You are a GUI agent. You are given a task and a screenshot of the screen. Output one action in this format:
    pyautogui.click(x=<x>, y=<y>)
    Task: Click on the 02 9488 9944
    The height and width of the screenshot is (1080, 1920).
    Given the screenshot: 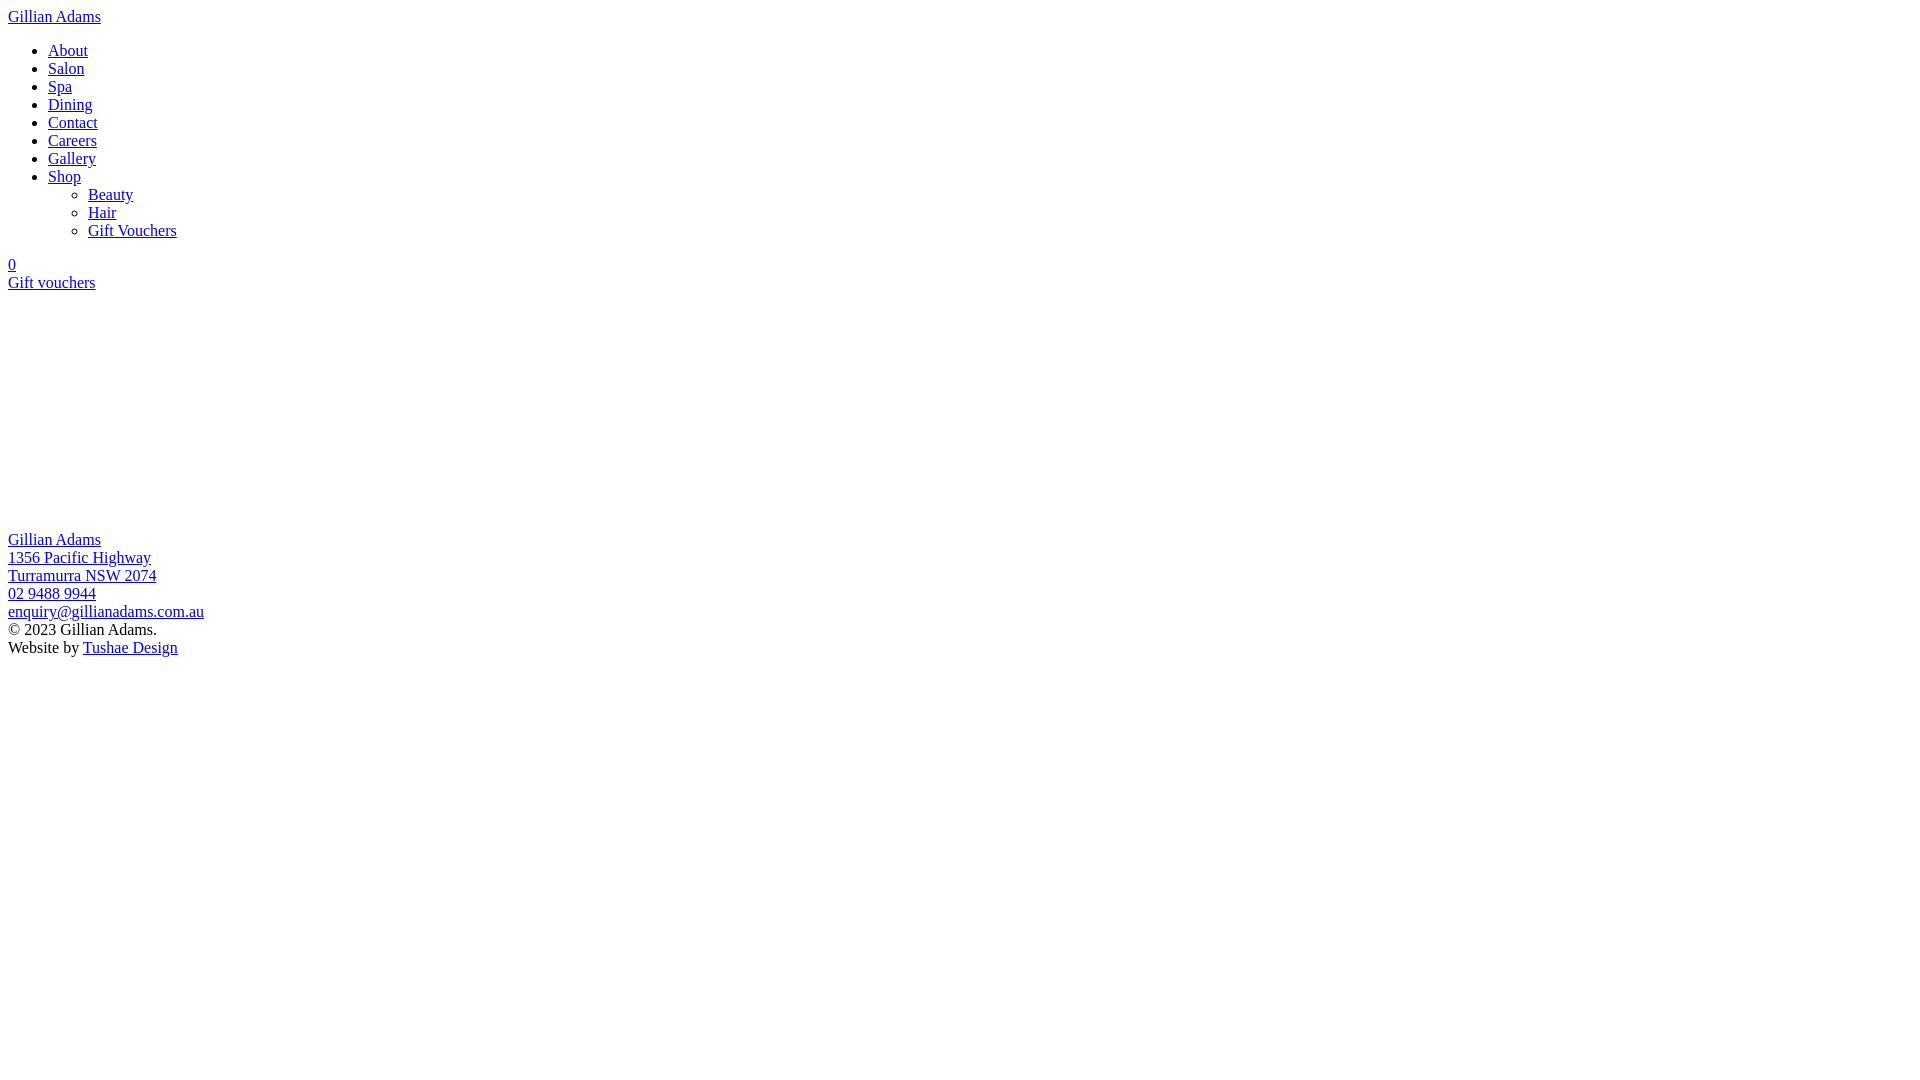 What is the action you would take?
    pyautogui.click(x=52, y=594)
    